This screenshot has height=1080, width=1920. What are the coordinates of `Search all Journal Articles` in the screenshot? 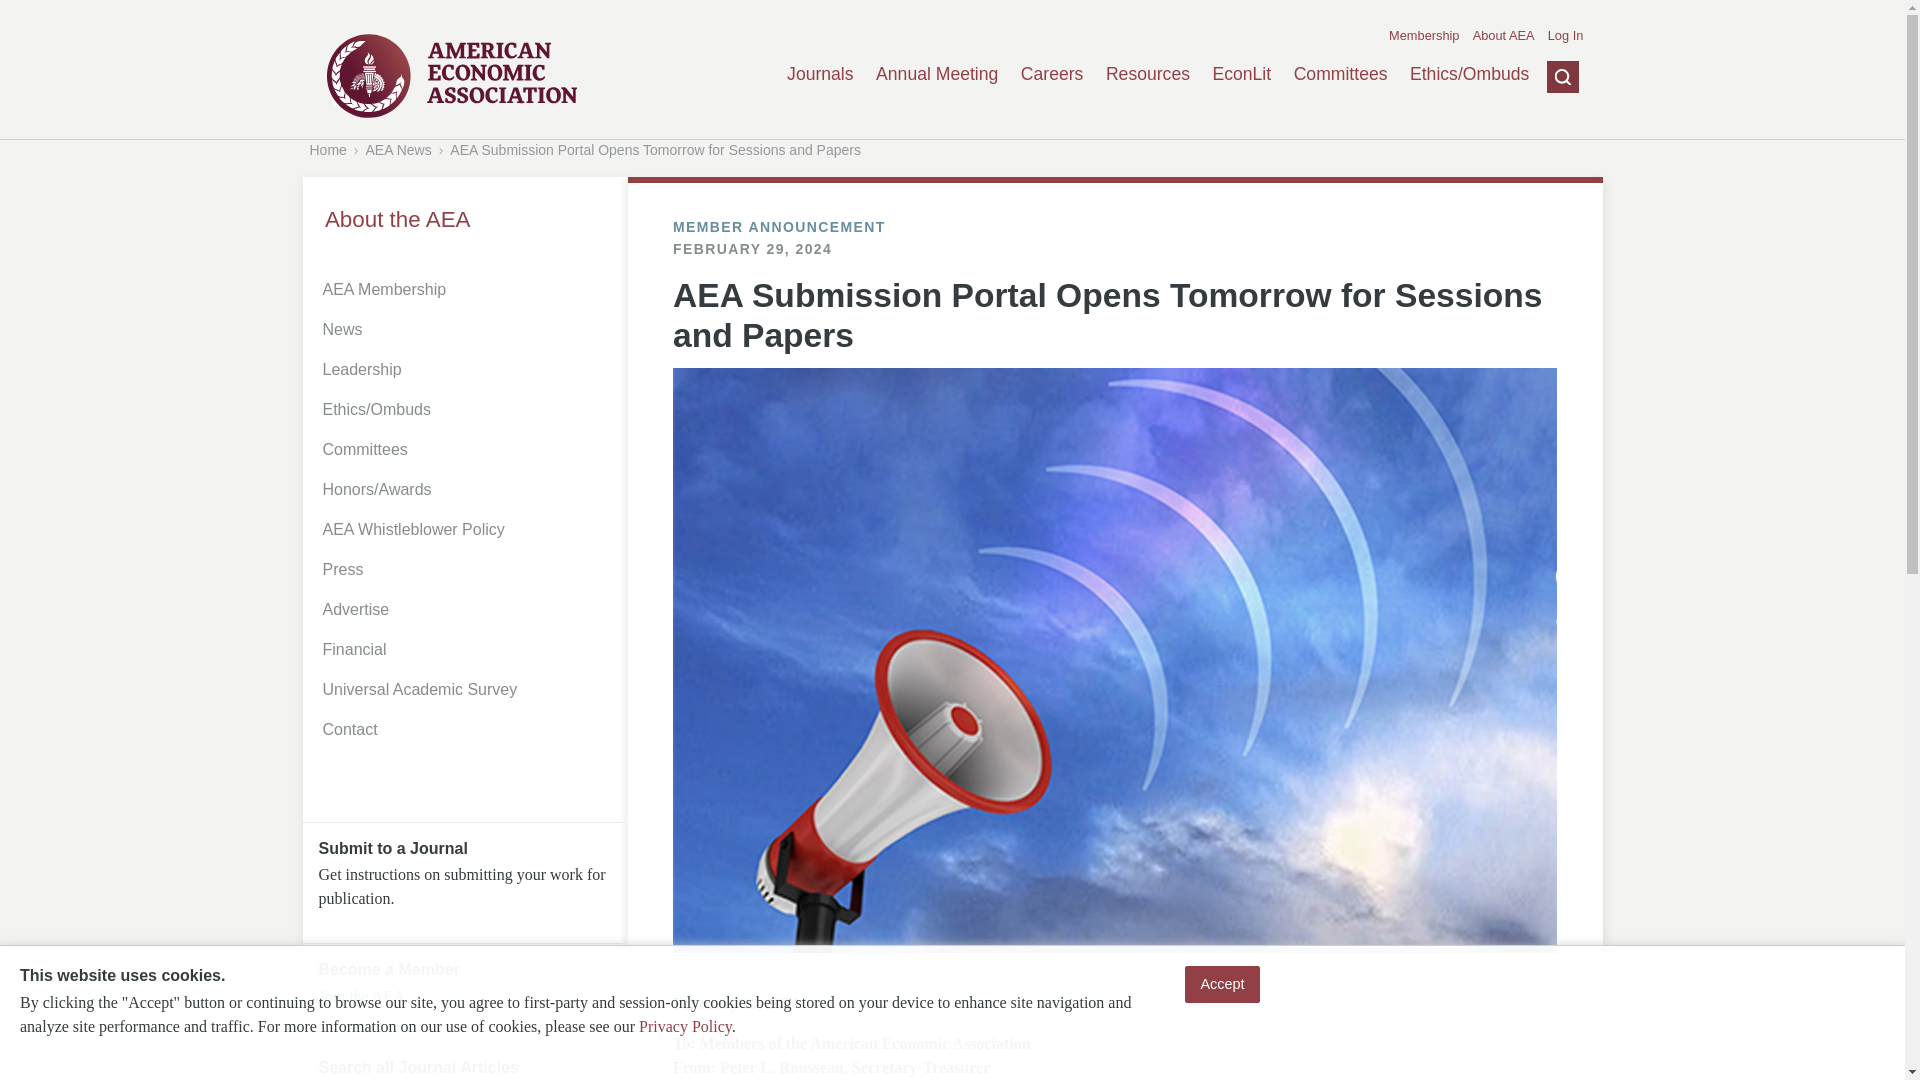 It's located at (418, 1067).